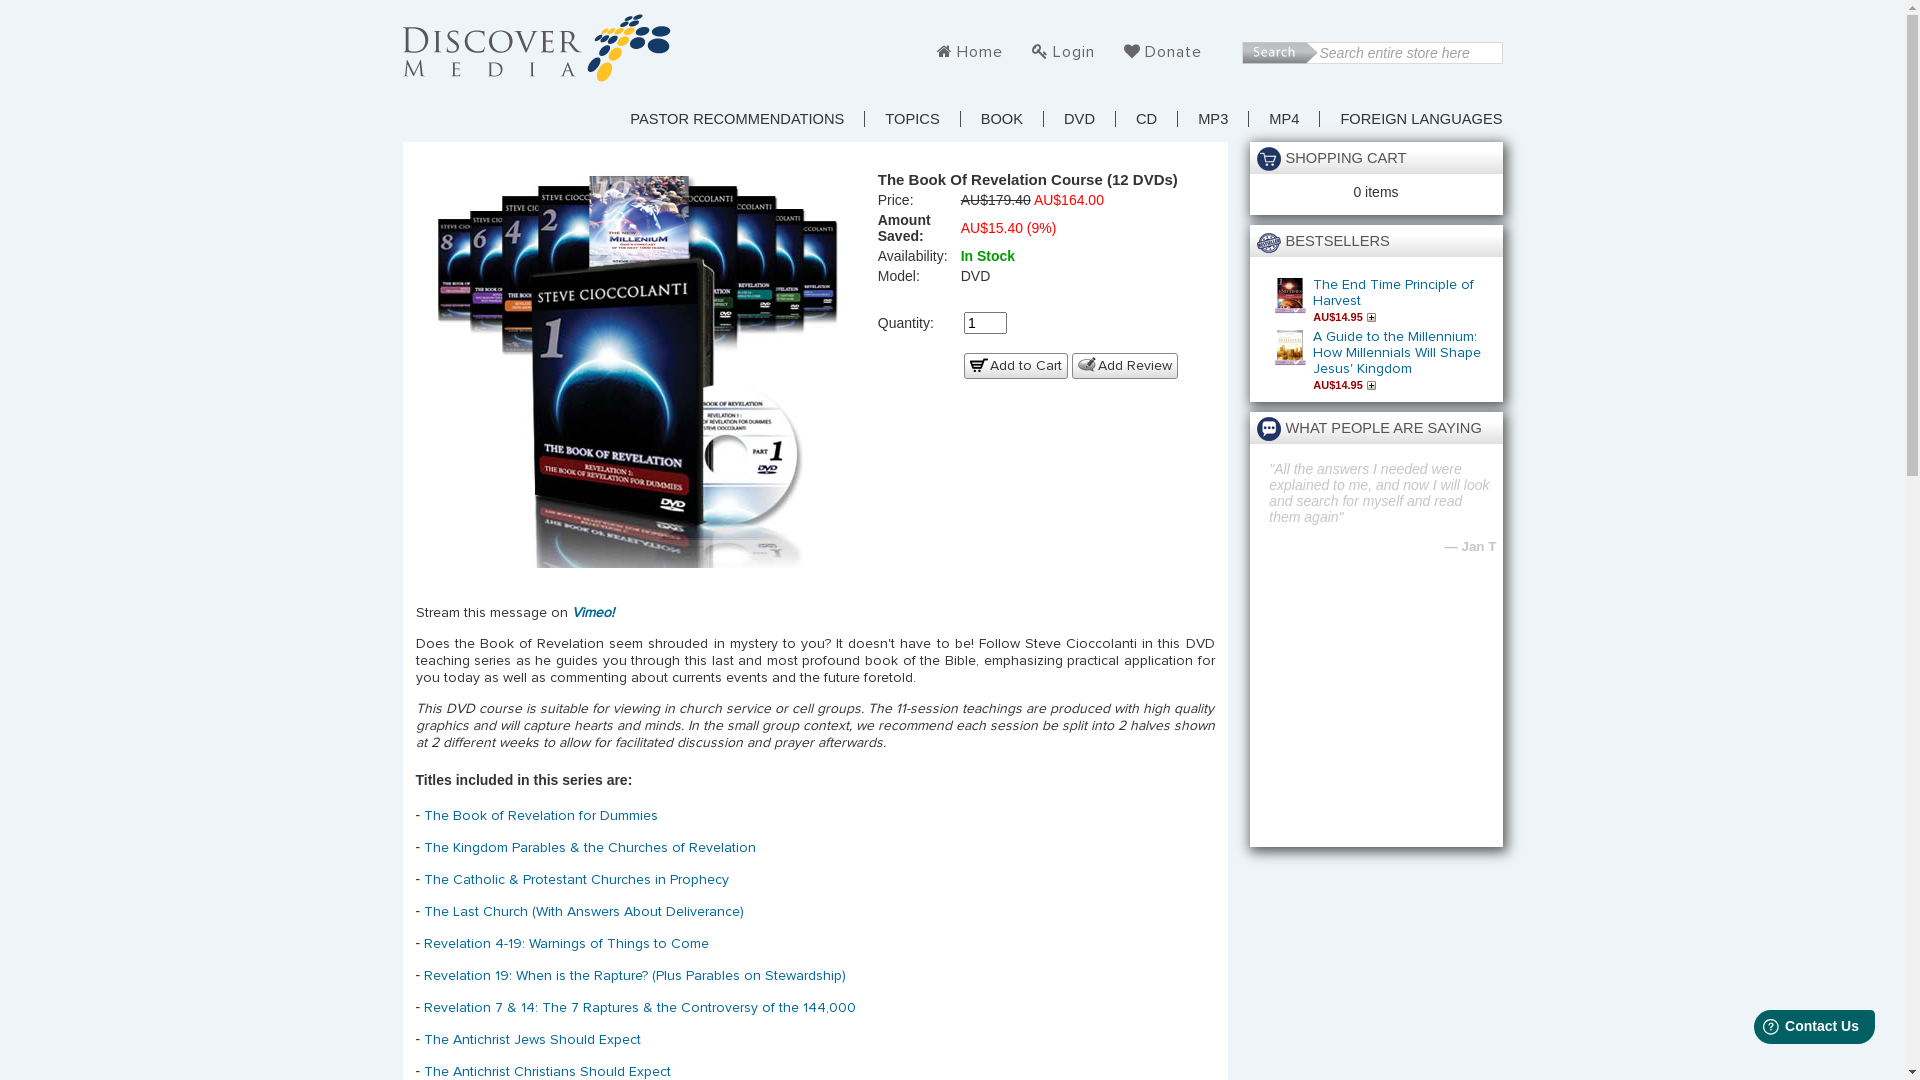  I want to click on The Book Of Revelation Course, so click(638, 368).